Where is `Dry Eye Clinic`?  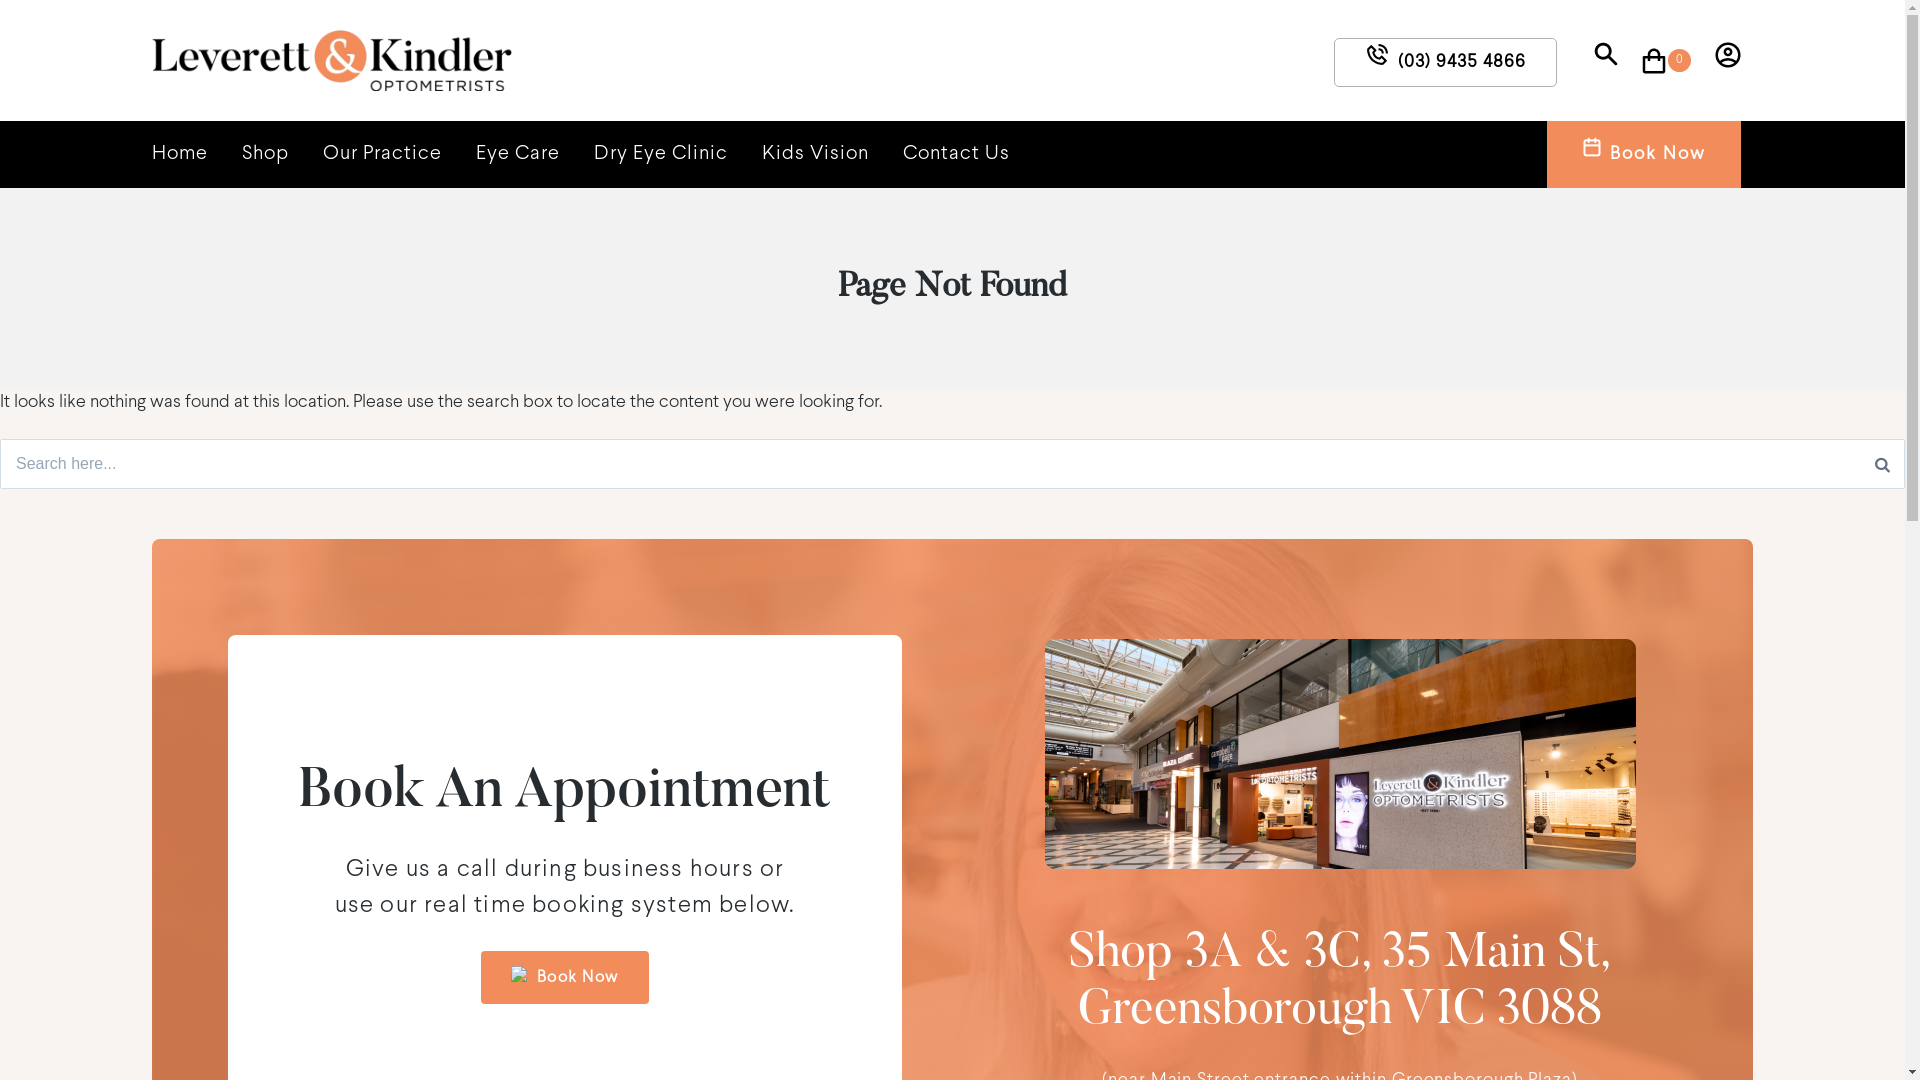 Dry Eye Clinic is located at coordinates (661, 154).